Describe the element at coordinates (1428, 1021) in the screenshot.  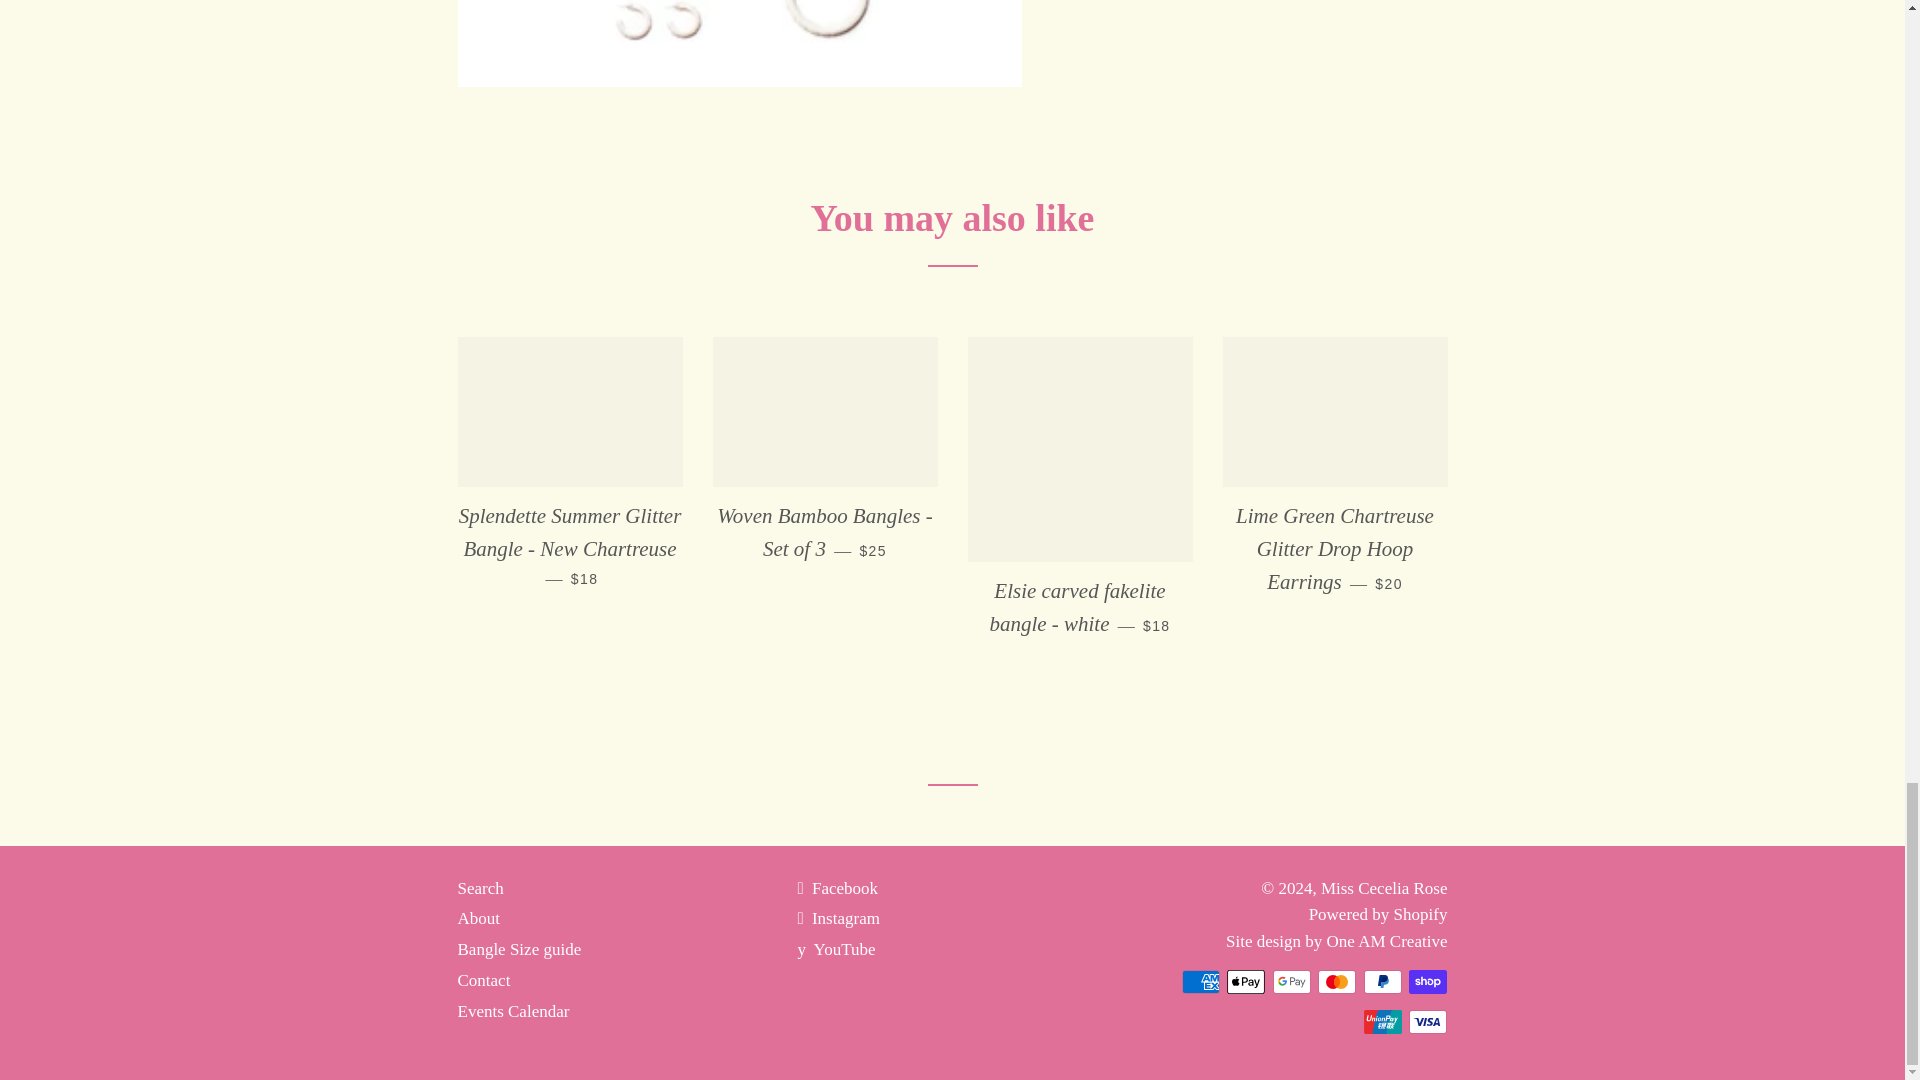
I see `Visa` at that location.